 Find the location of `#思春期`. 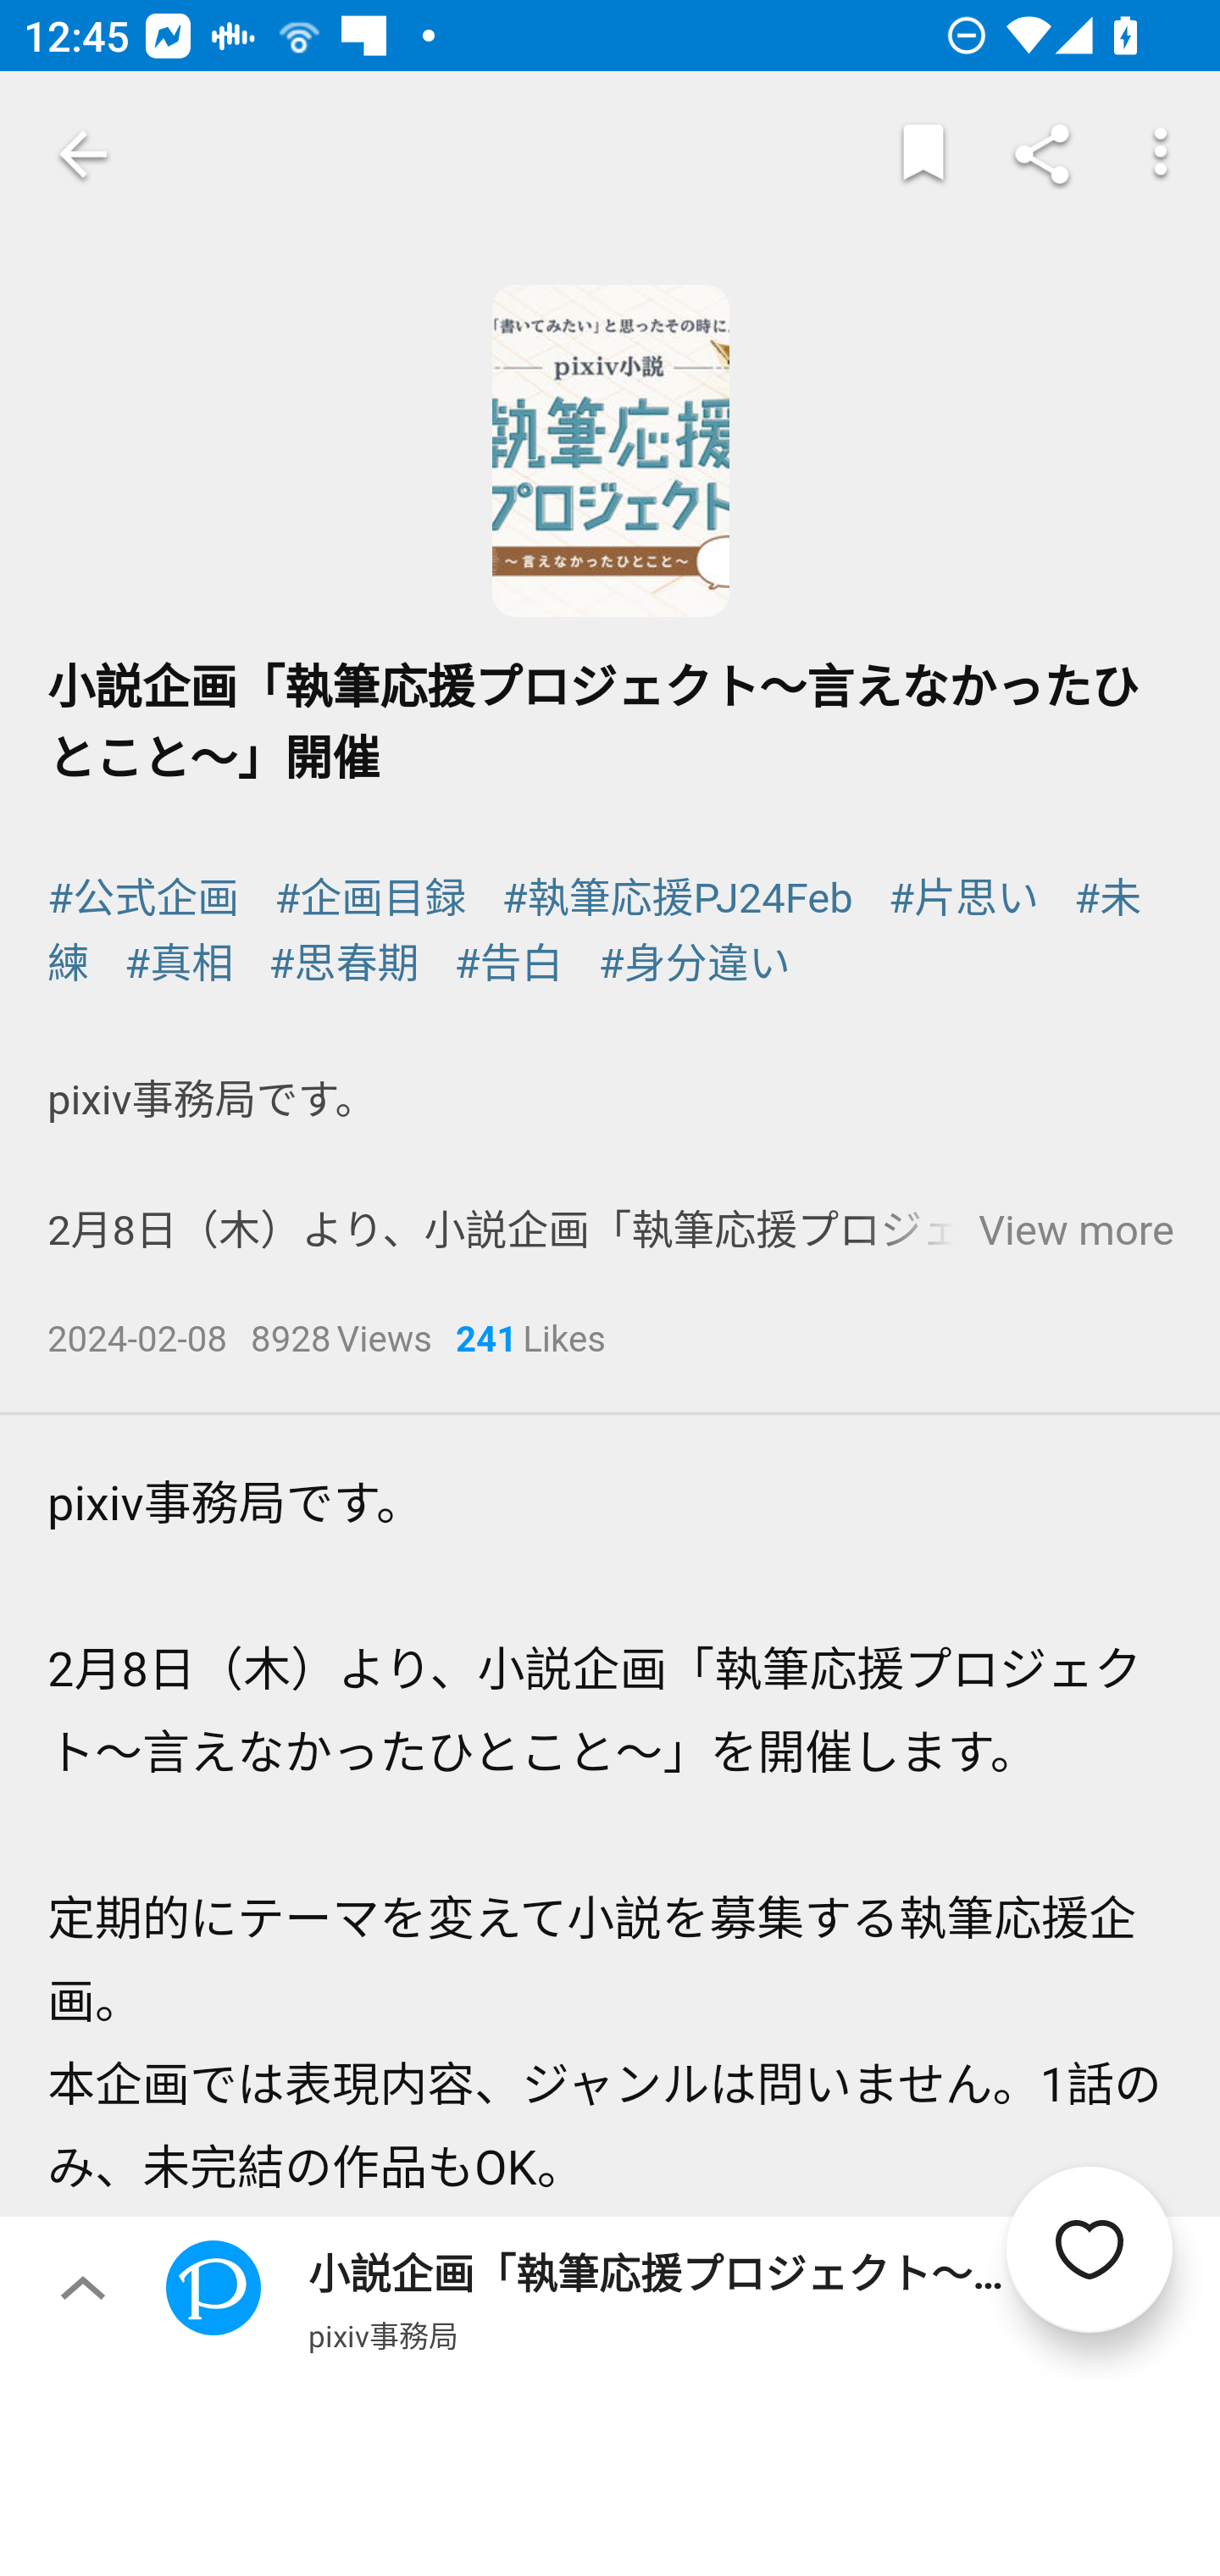

#思春期 is located at coordinates (344, 964).